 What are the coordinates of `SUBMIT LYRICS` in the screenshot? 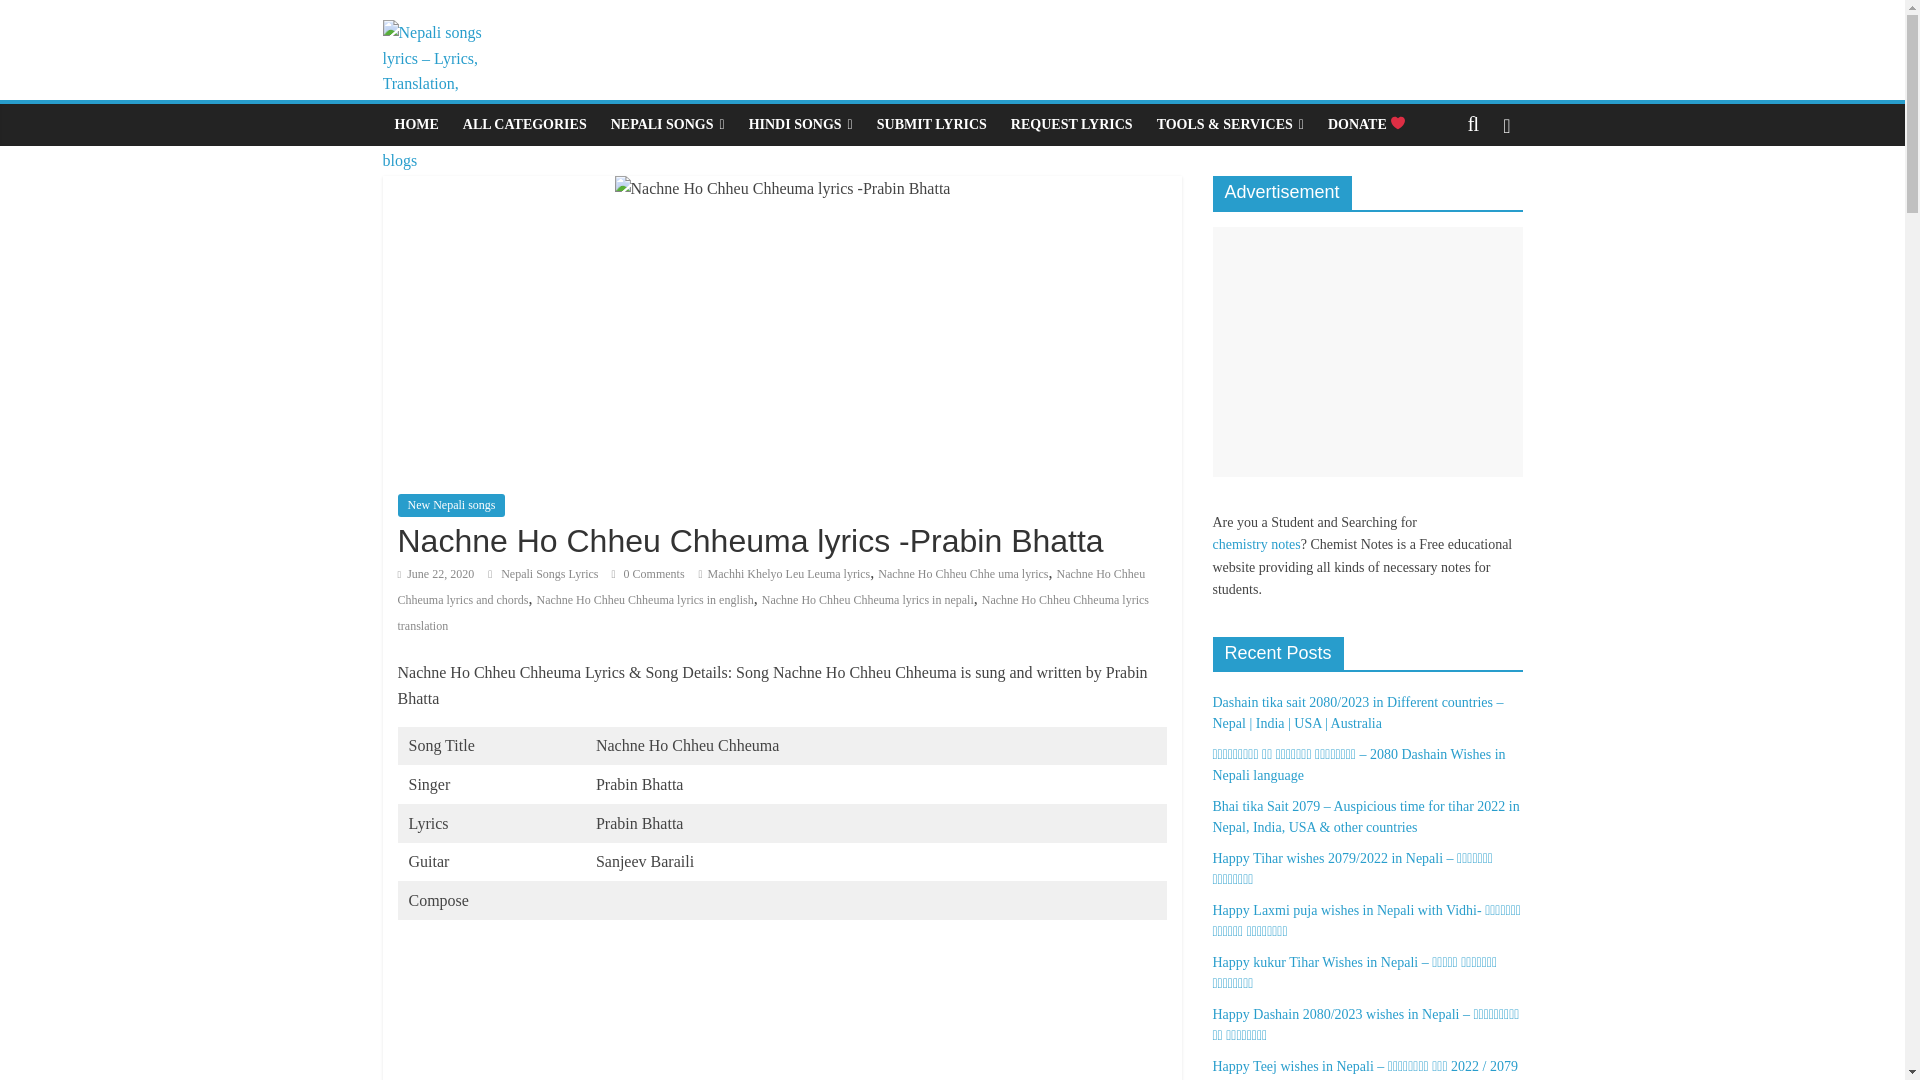 It's located at (932, 124).